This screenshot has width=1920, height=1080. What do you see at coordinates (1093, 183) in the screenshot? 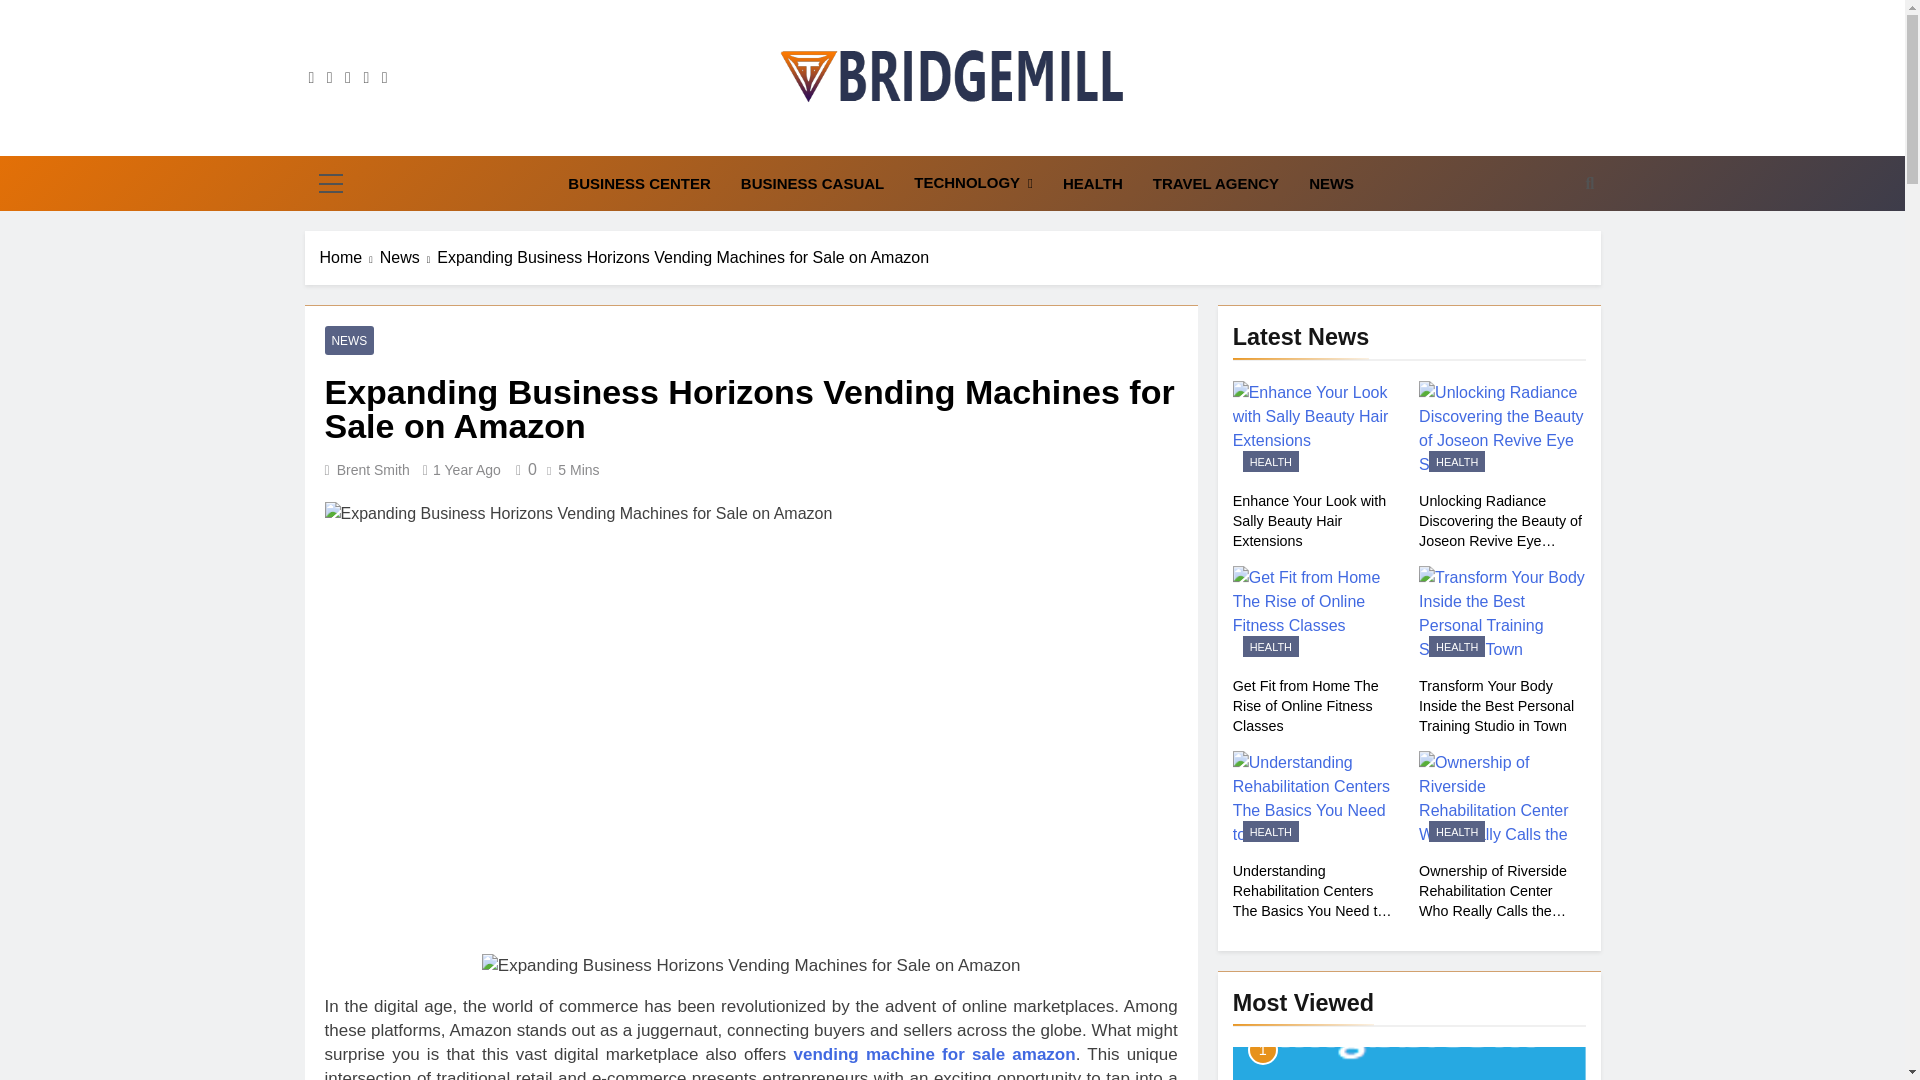
I see `HEALTH` at bounding box center [1093, 183].